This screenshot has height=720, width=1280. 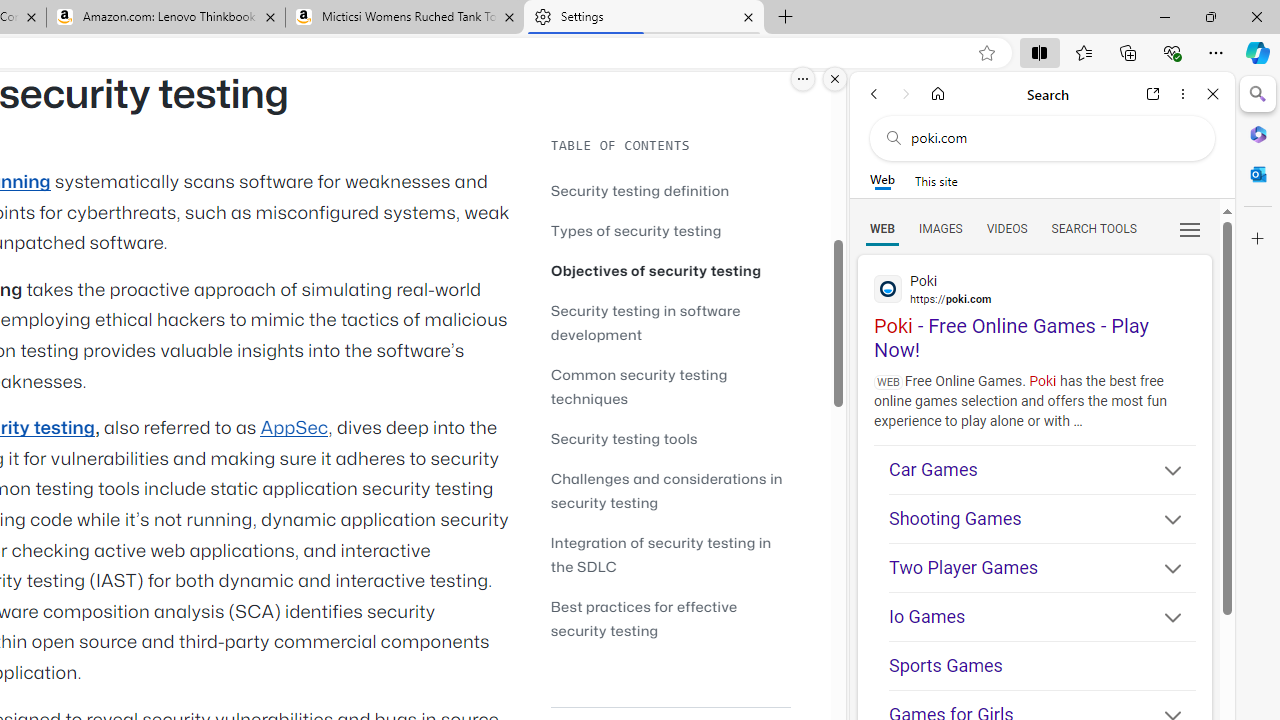 I want to click on Security testing in software development, so click(x=646, y=322).